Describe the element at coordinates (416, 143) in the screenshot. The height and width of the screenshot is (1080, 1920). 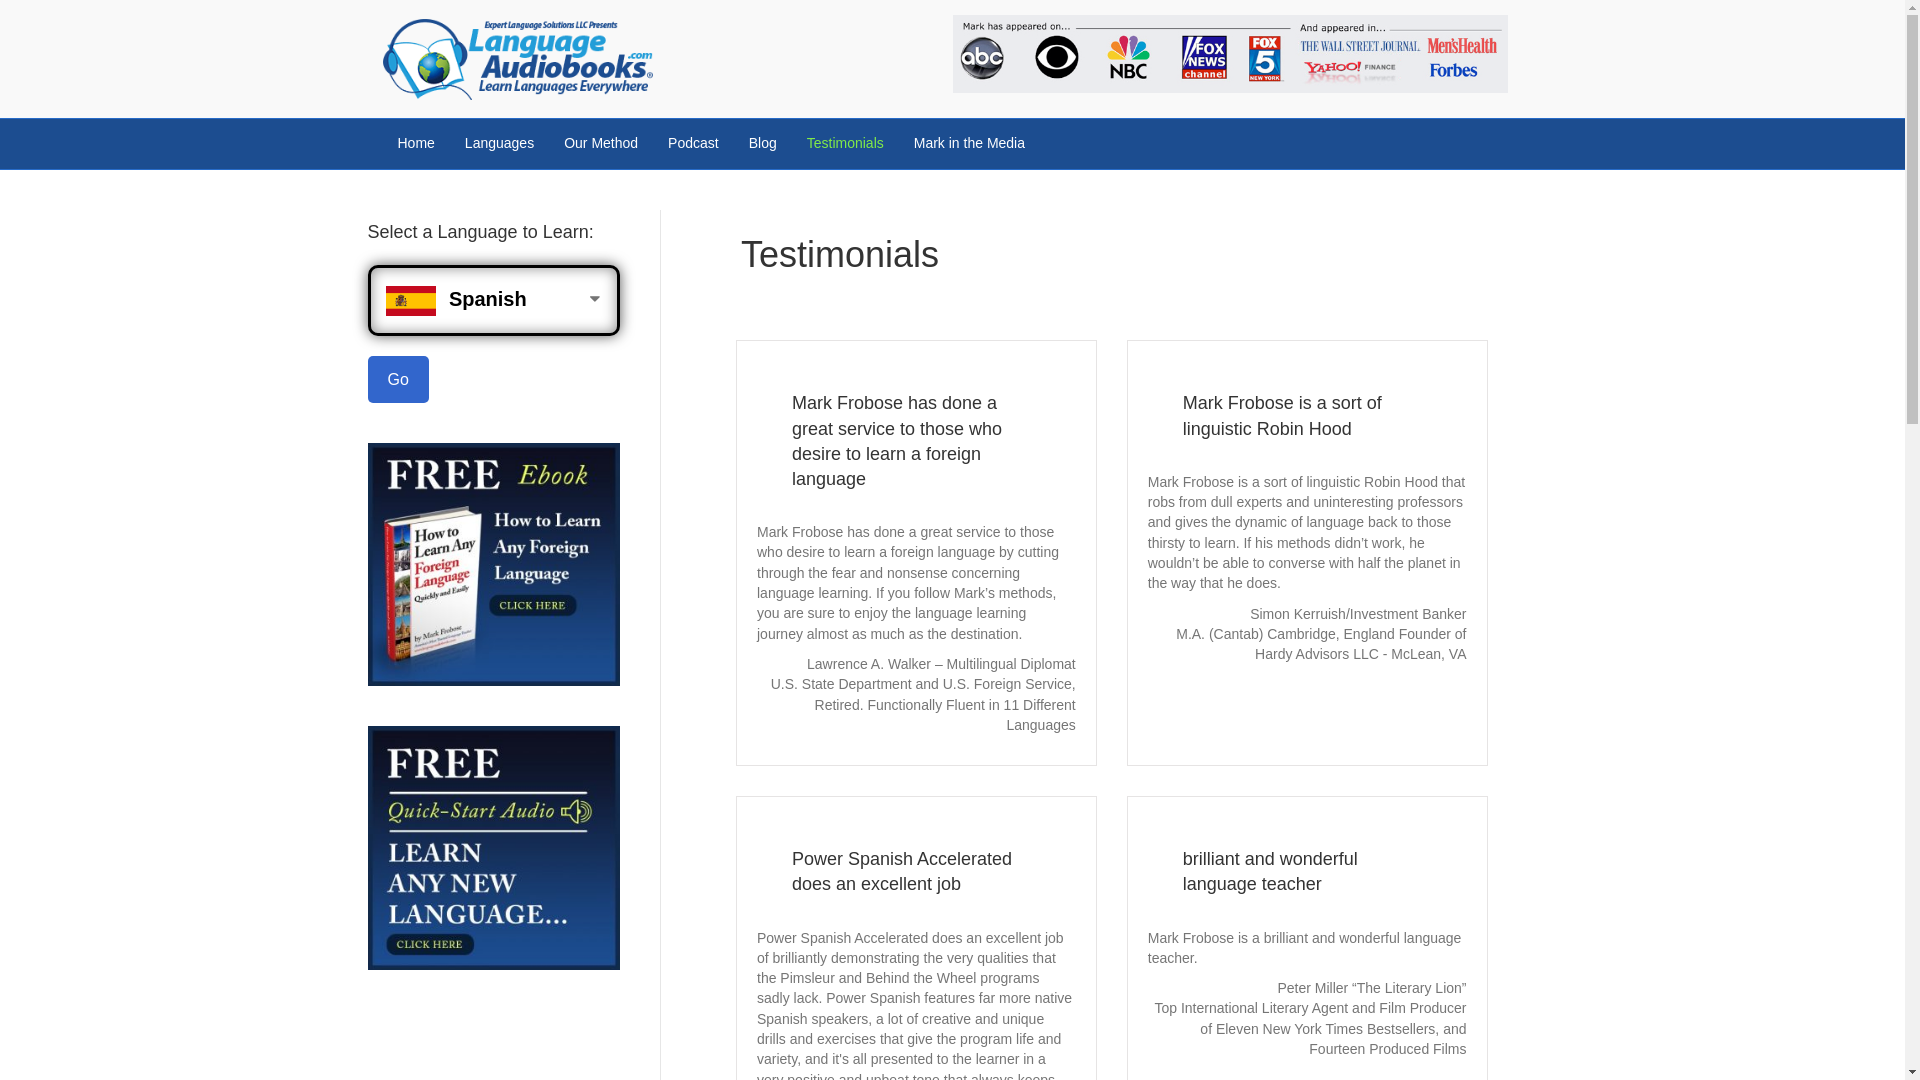
I see `Home` at that location.